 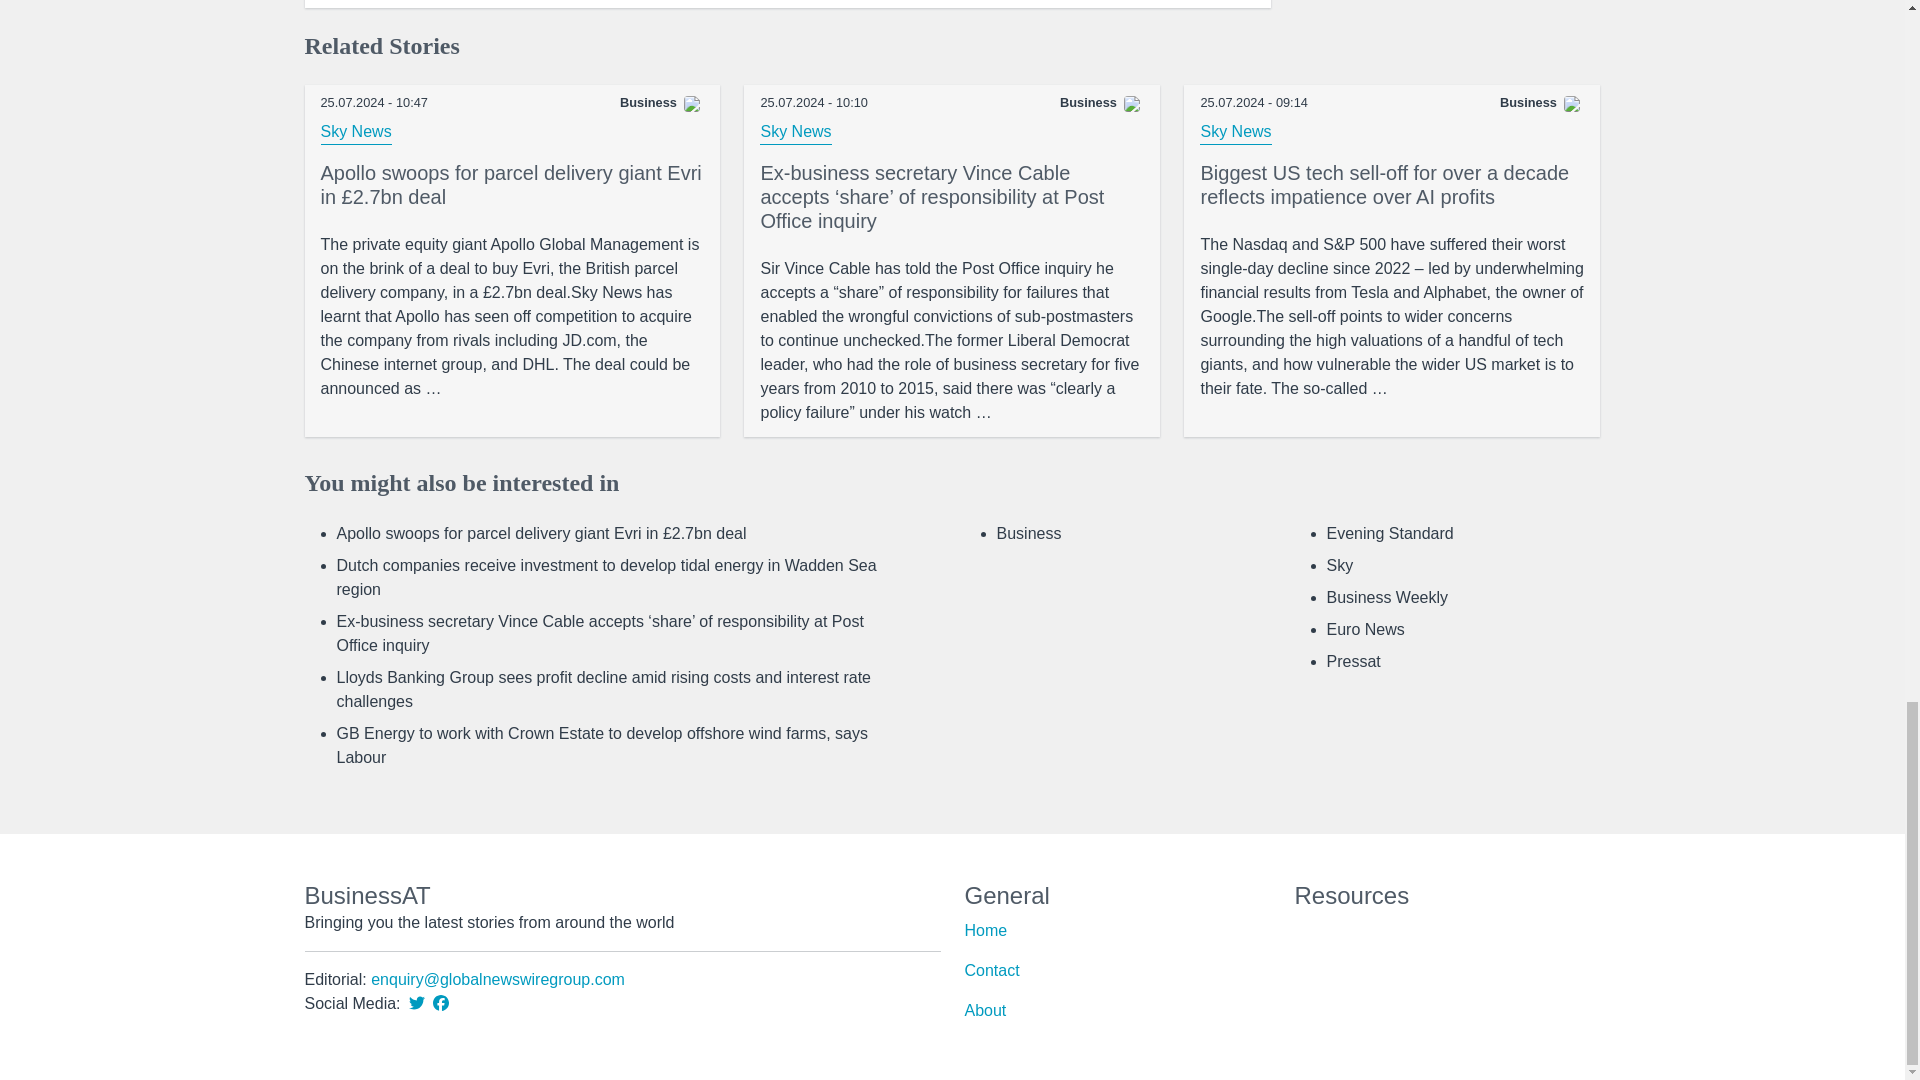 I want to click on Sky News, so click(x=1236, y=132).